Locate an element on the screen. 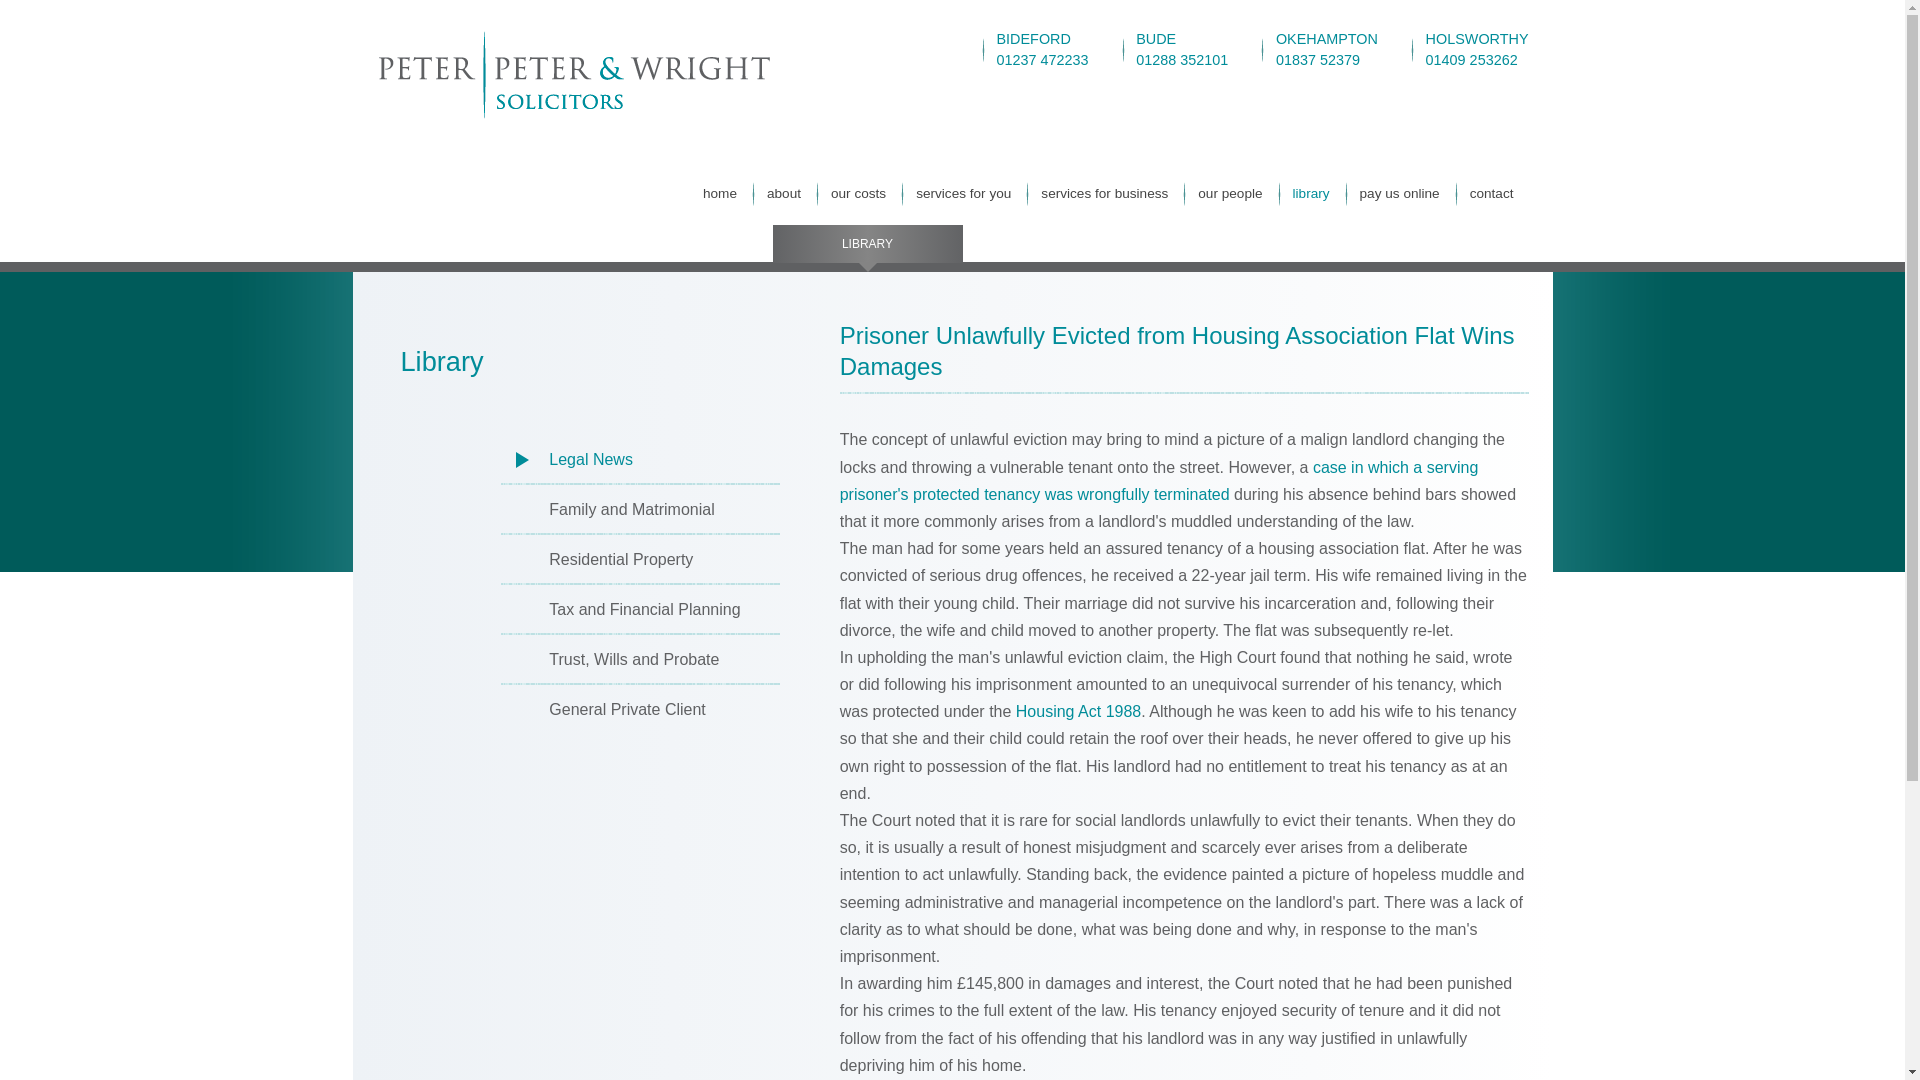 The height and width of the screenshot is (1080, 1920). our costs is located at coordinates (858, 193).